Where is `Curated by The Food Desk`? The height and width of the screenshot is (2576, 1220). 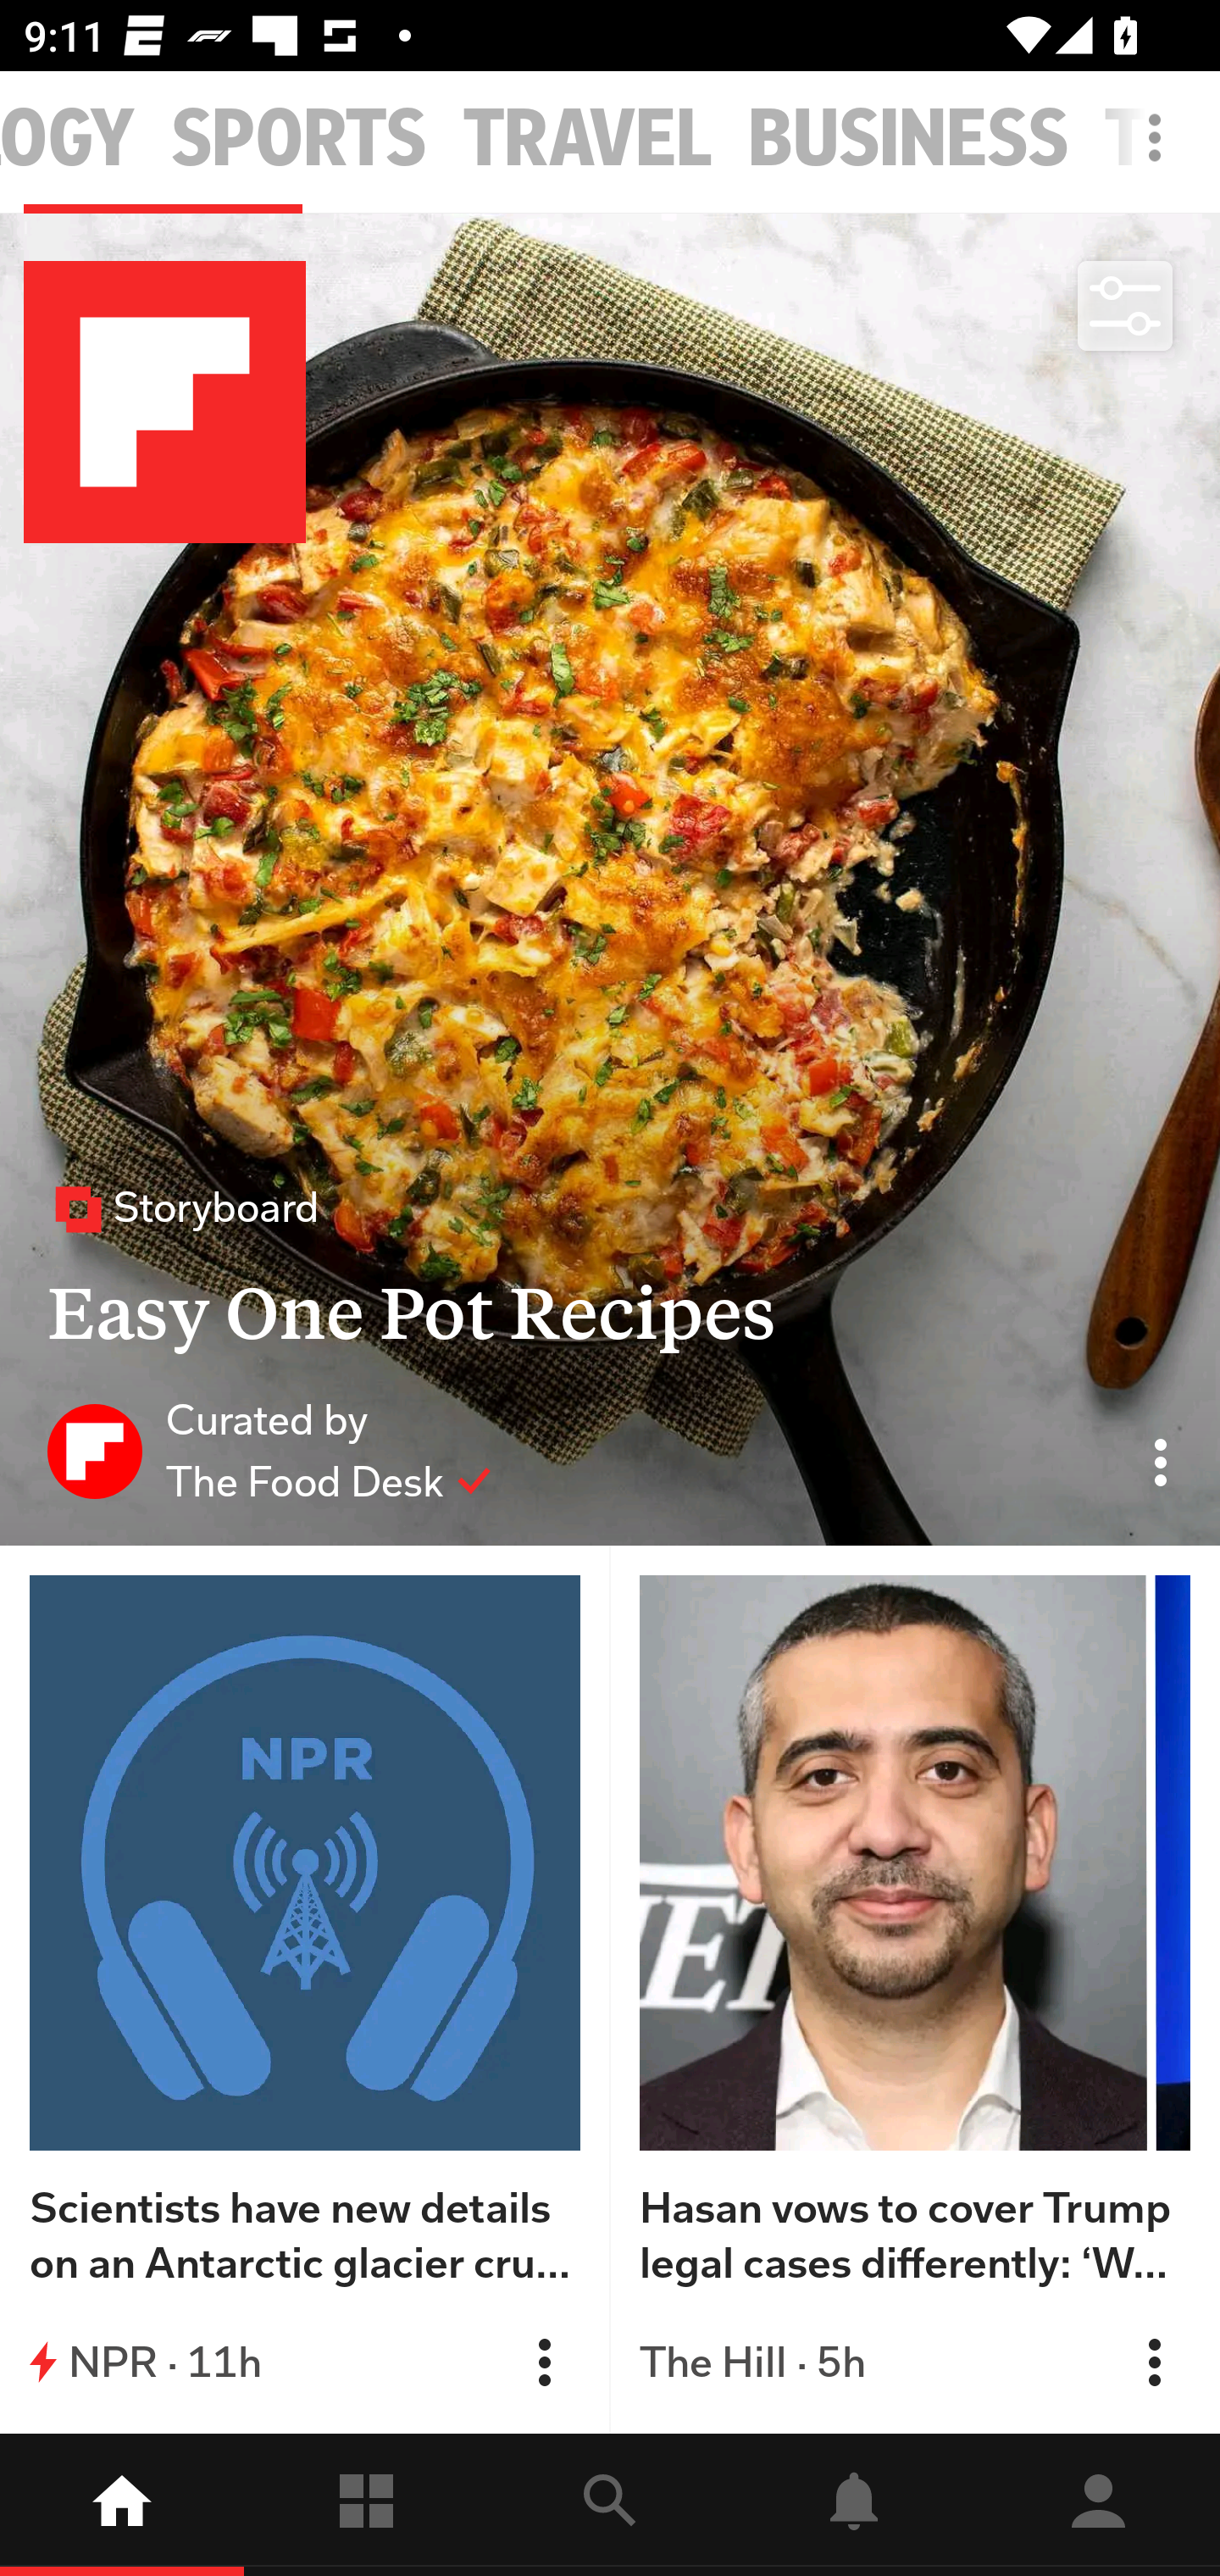
Curated by The Food Desk is located at coordinates (269, 1450).